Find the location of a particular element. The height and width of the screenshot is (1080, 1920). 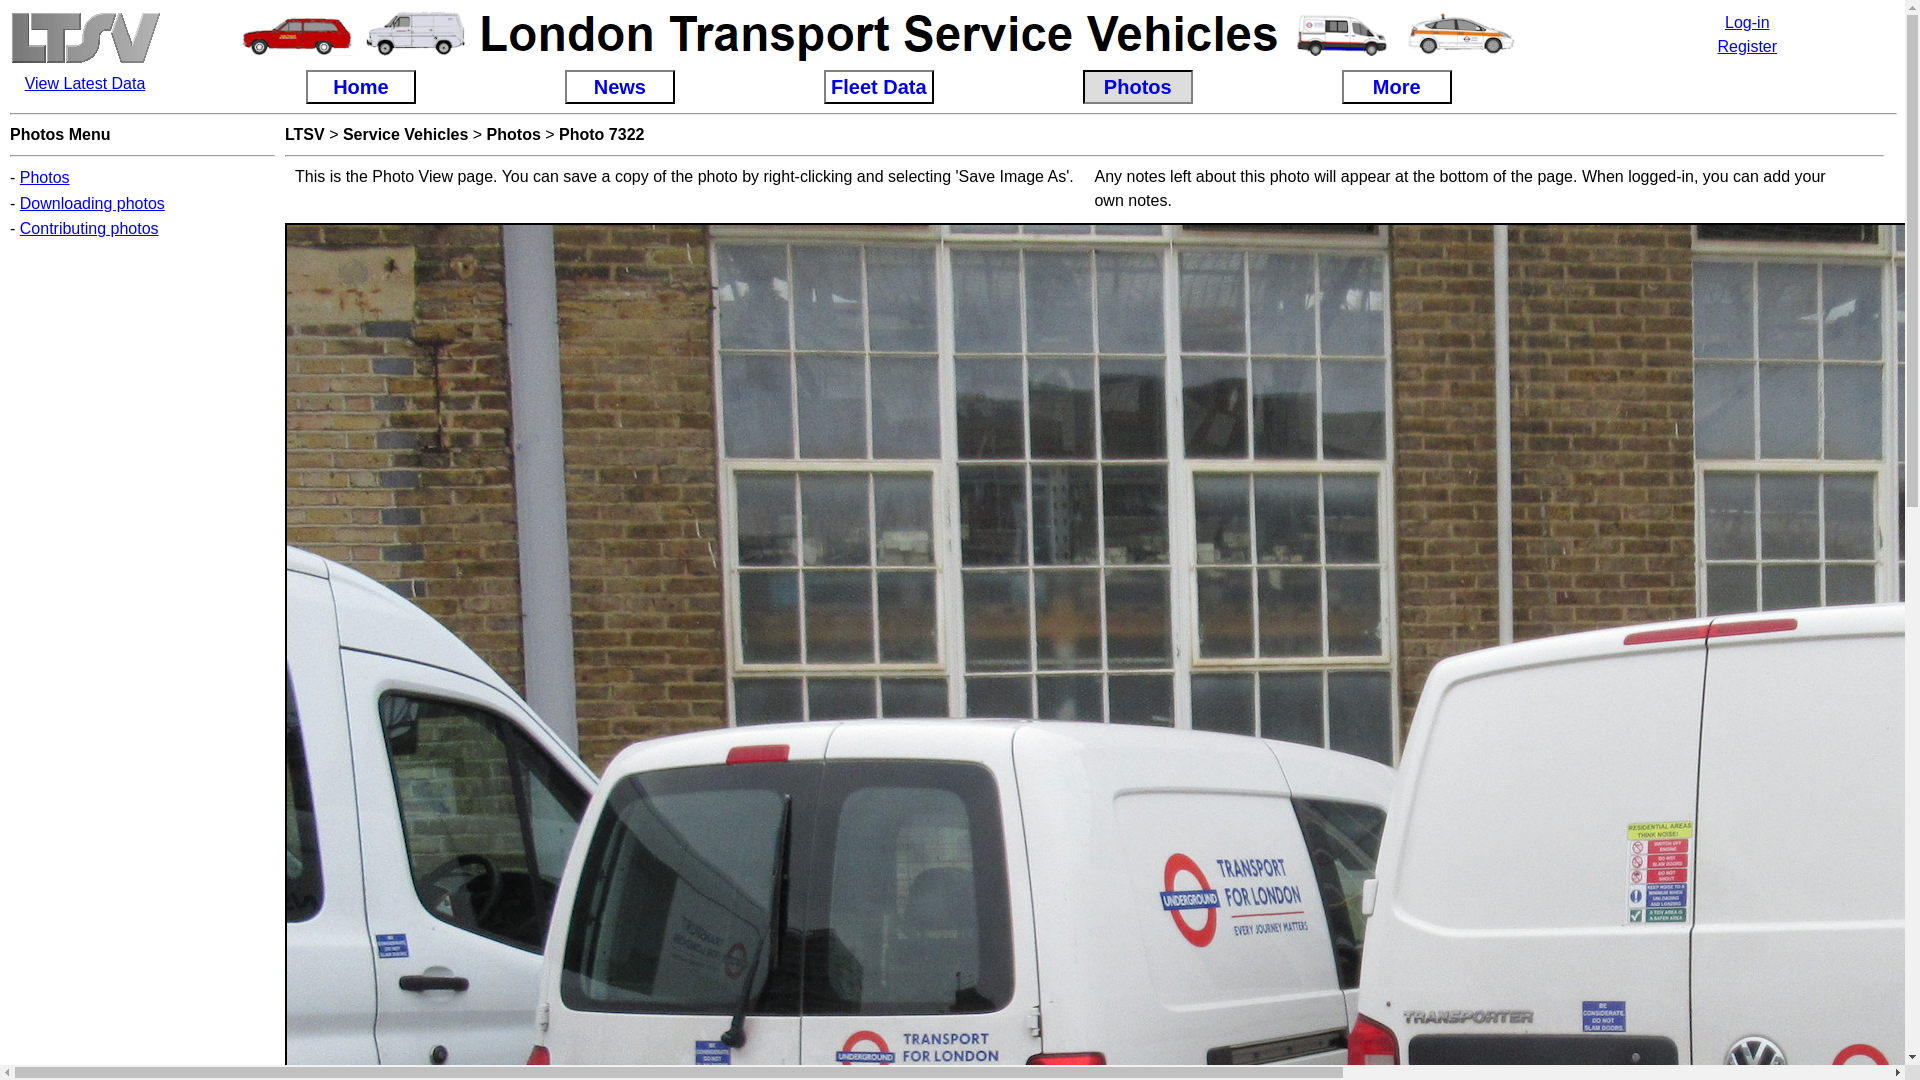

Service Vehicles is located at coordinates (406, 134).